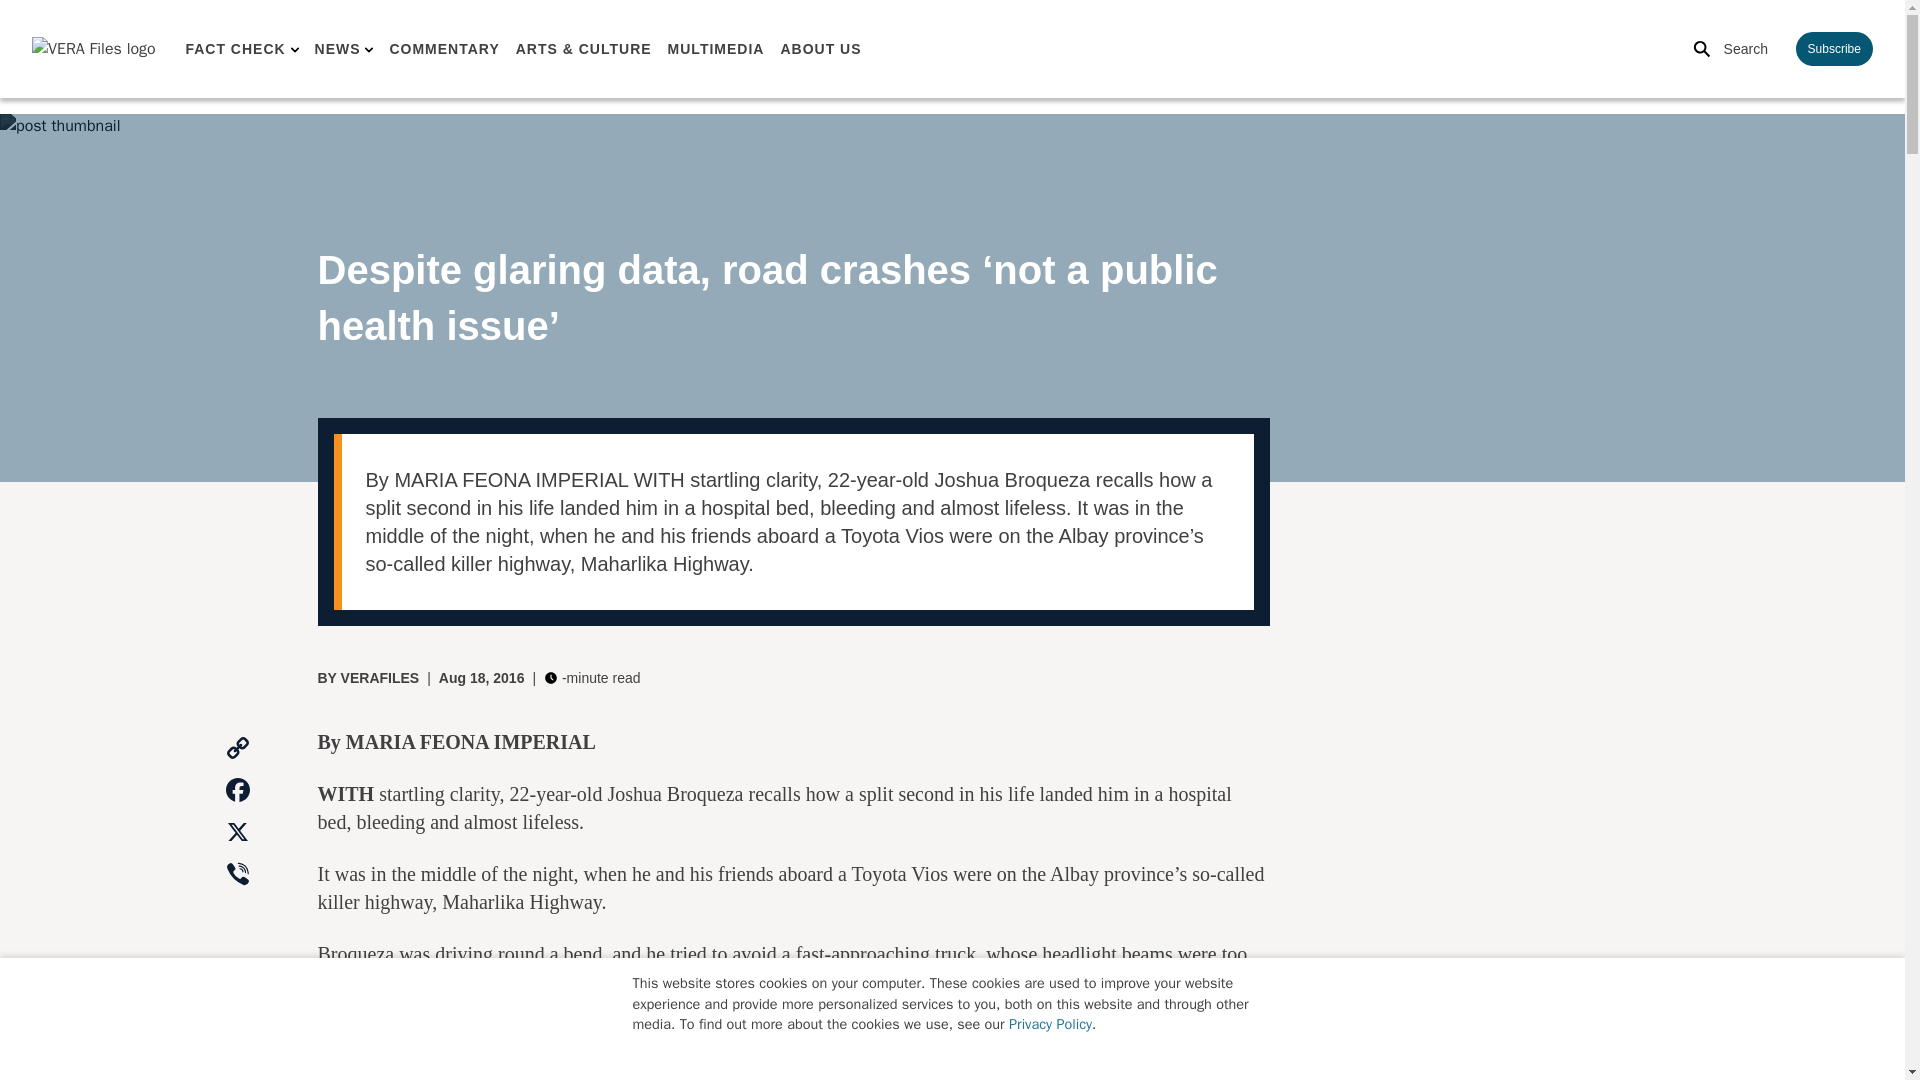 The height and width of the screenshot is (1080, 1920). What do you see at coordinates (238, 748) in the screenshot?
I see `Copy Link` at bounding box center [238, 748].